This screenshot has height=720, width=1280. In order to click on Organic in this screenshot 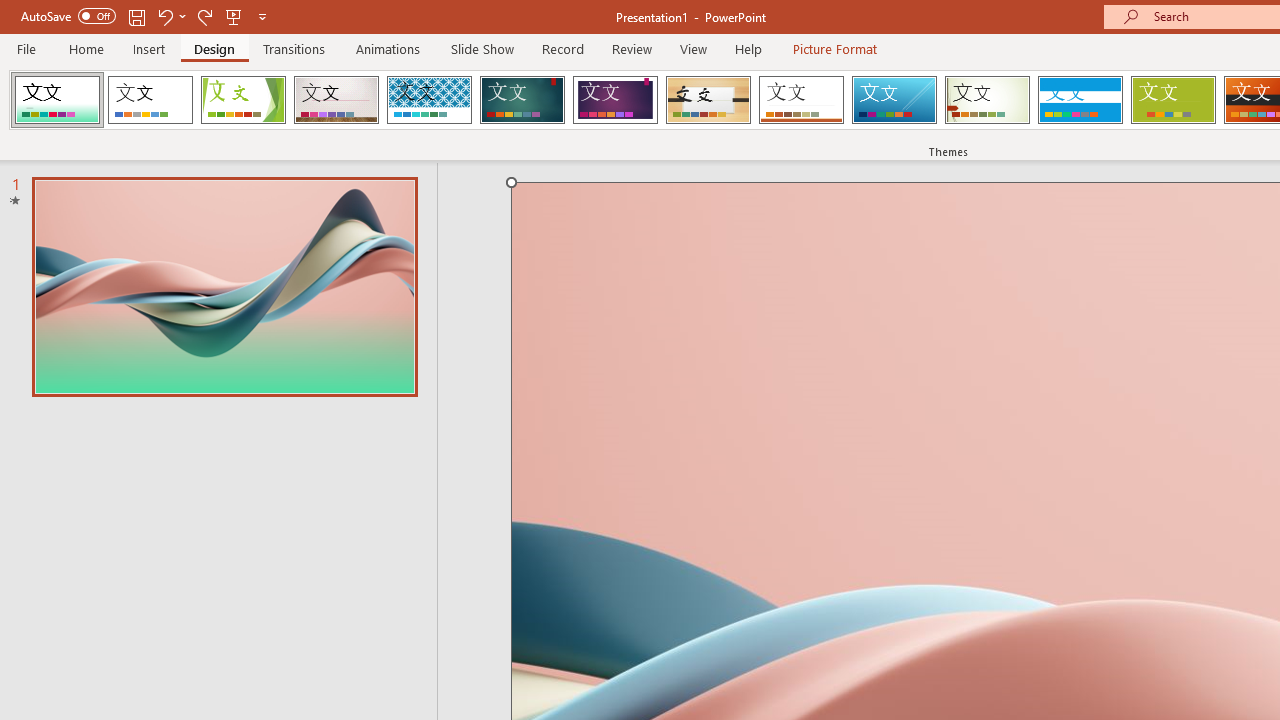, I will do `click(708, 100)`.